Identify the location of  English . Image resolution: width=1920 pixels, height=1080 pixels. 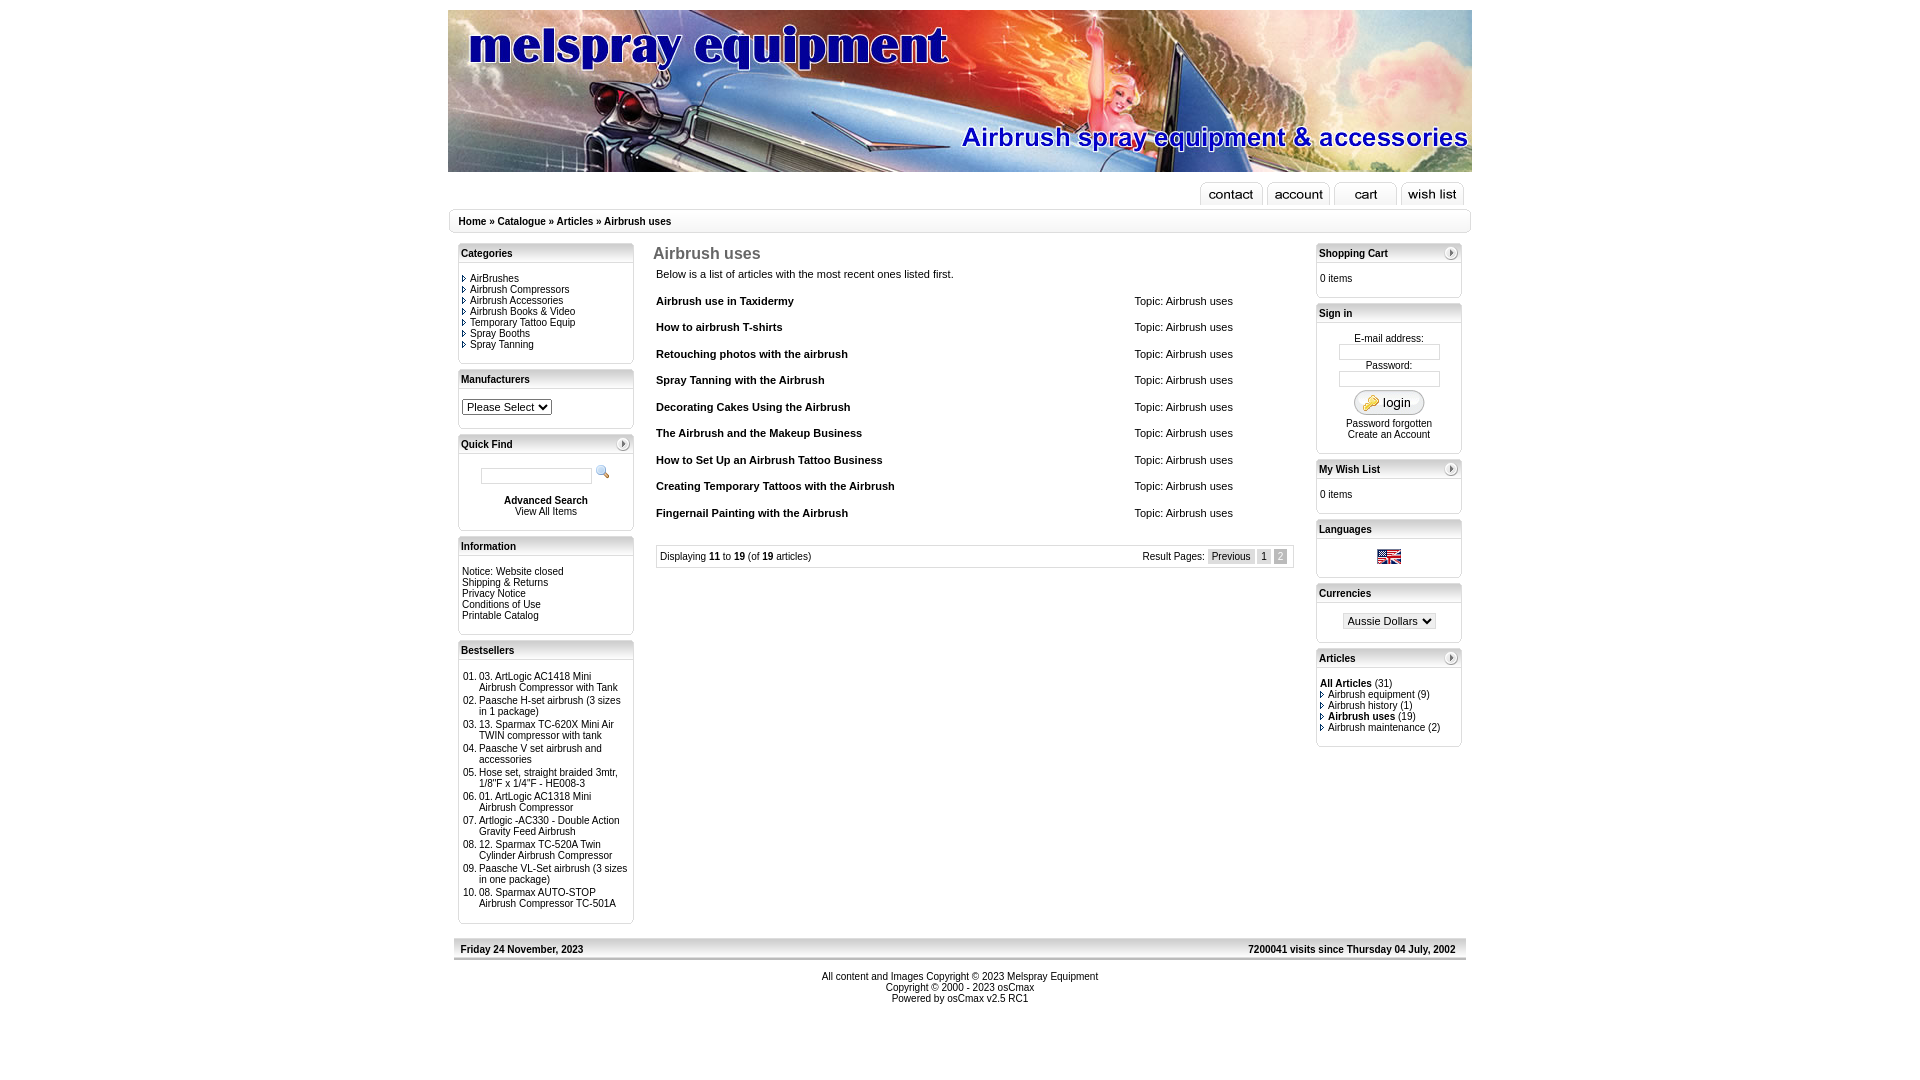
(1389, 556).